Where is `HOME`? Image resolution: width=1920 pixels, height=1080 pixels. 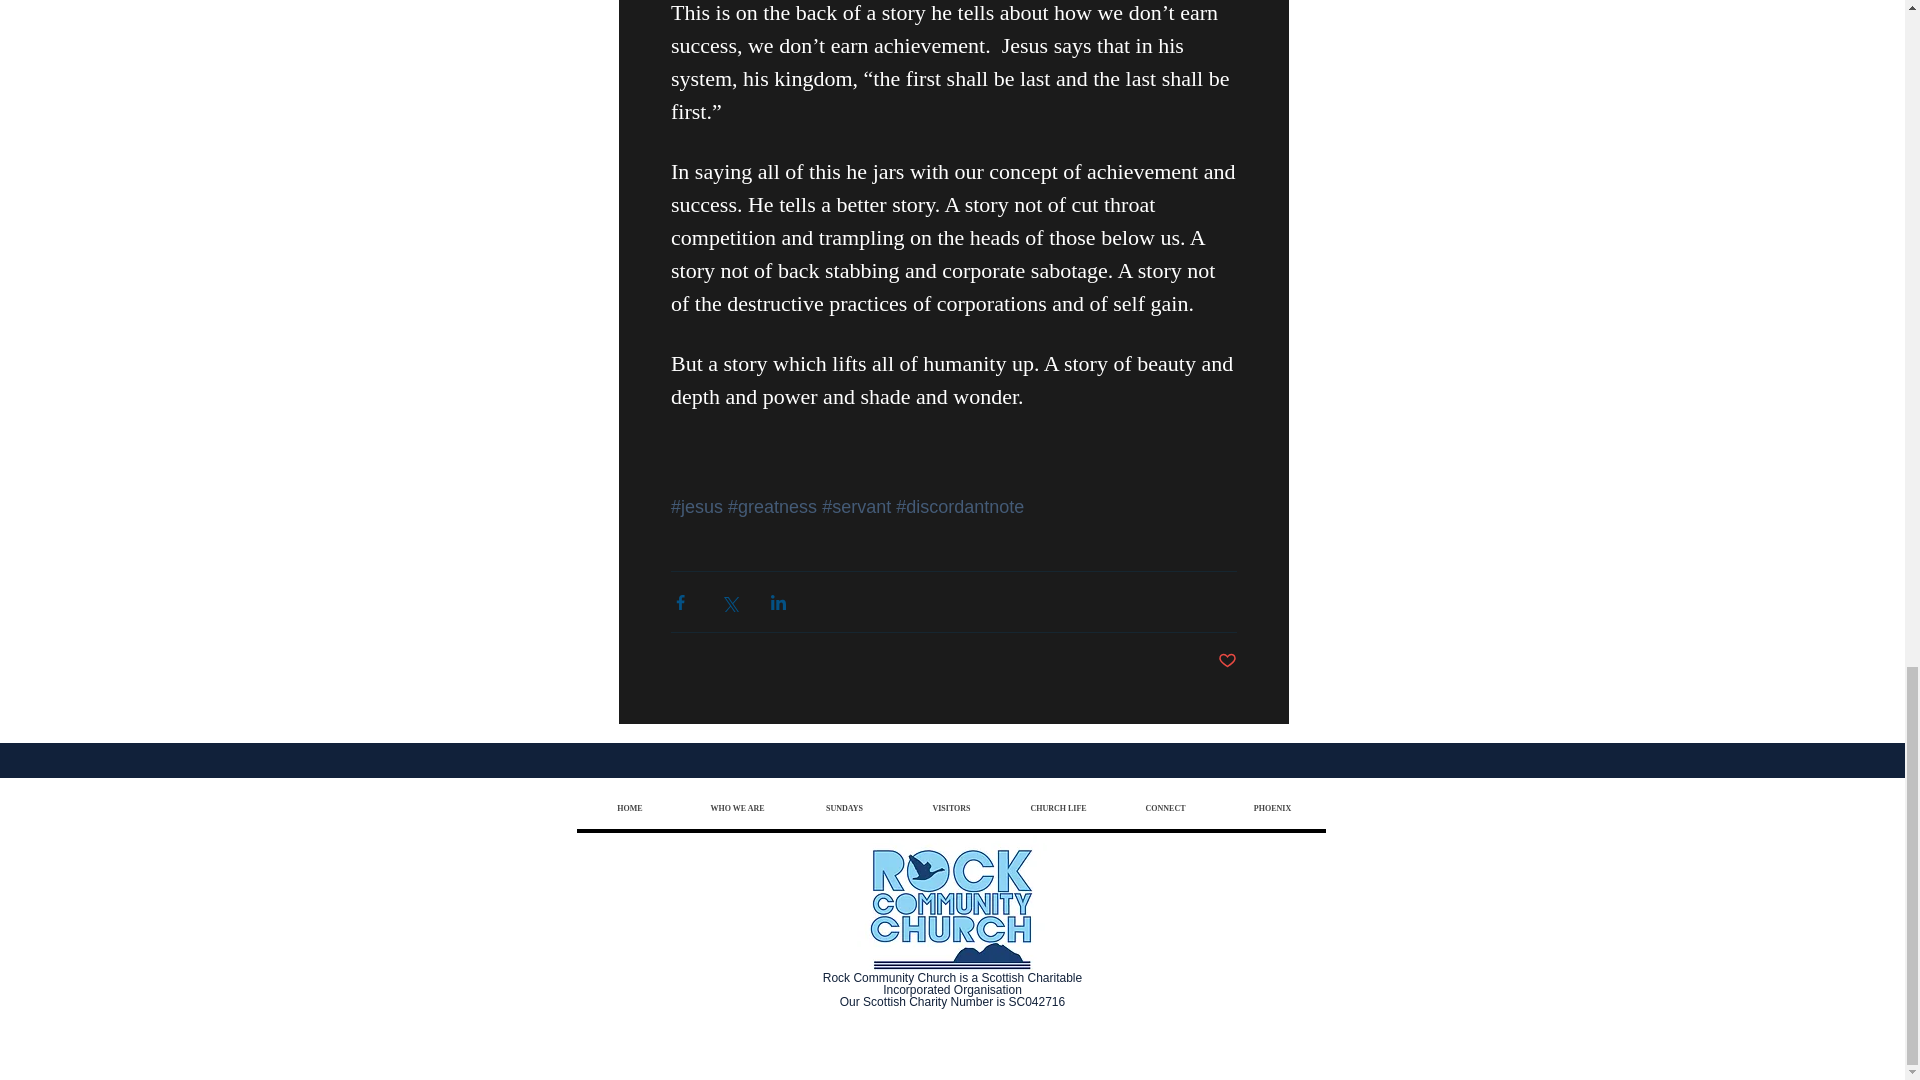
HOME is located at coordinates (630, 808).